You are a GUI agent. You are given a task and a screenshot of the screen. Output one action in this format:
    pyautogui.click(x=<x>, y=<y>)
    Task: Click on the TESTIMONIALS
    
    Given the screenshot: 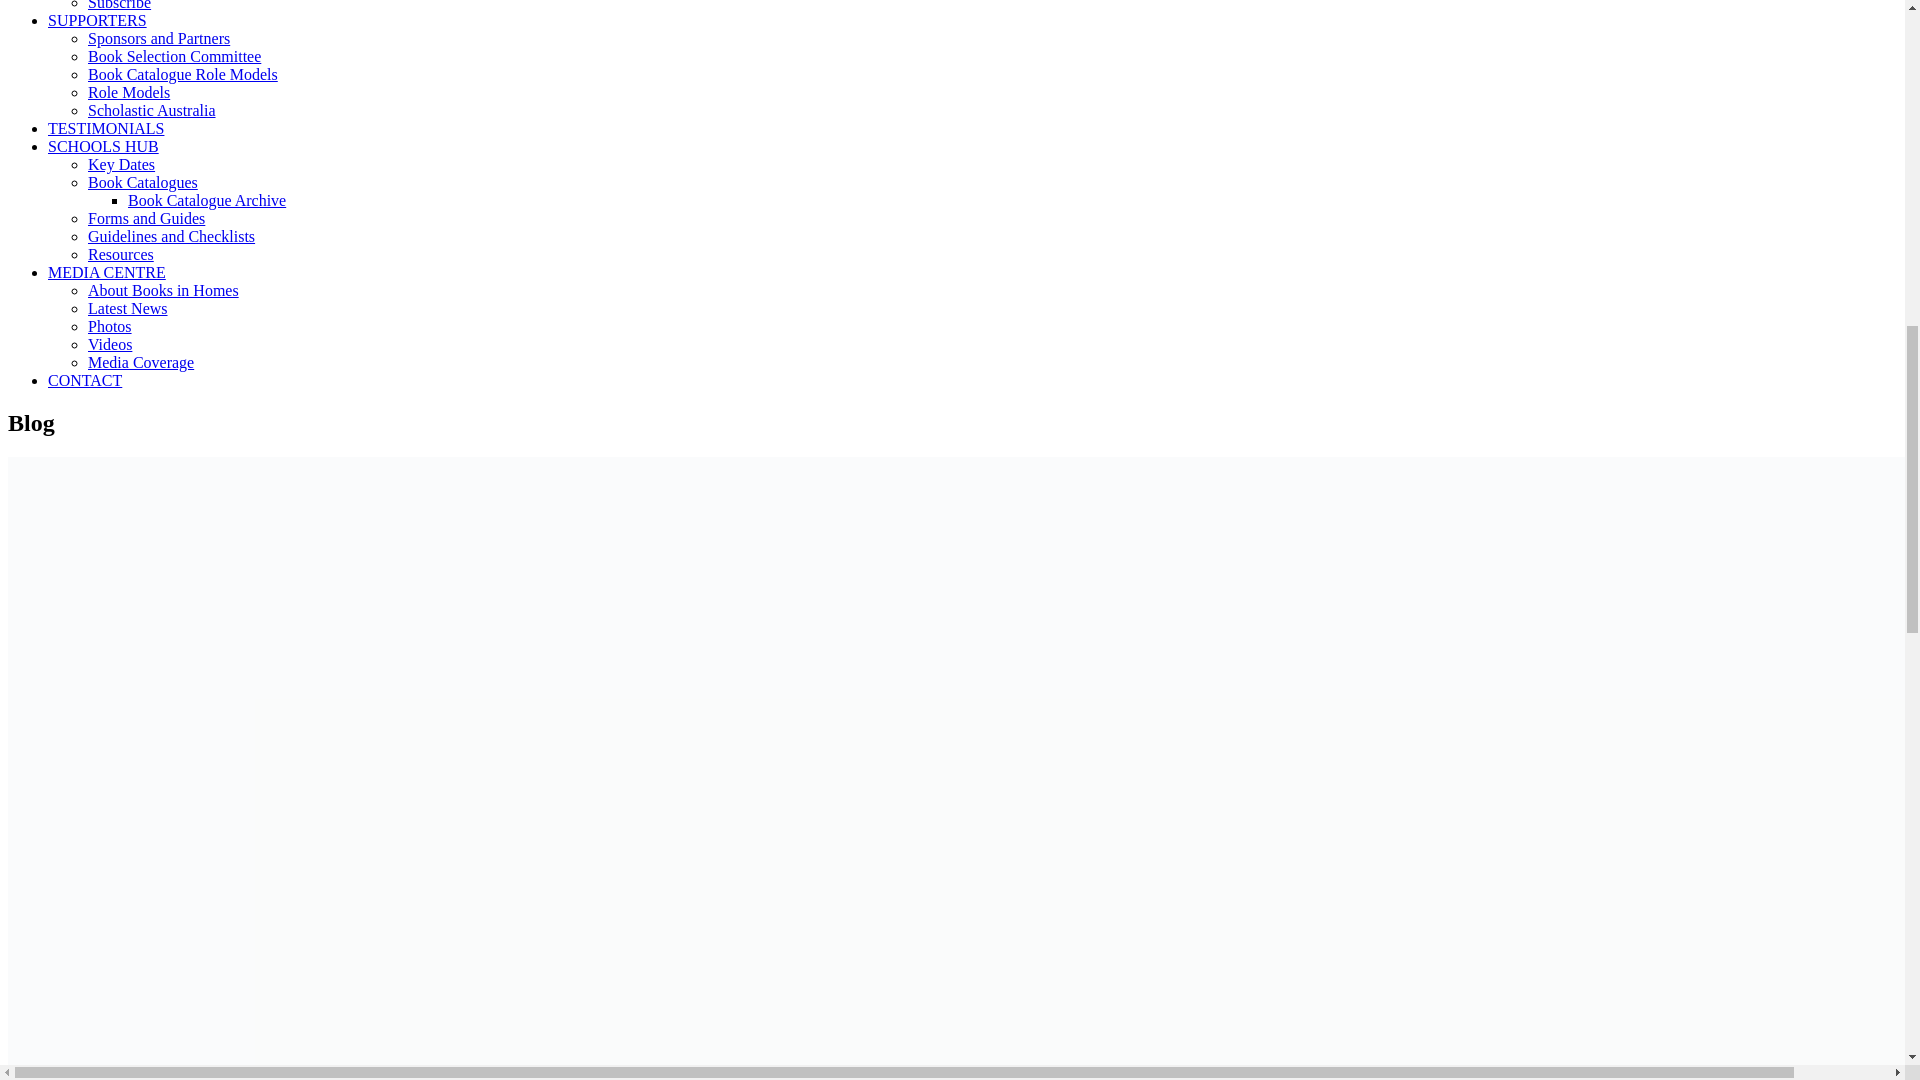 What is the action you would take?
    pyautogui.click(x=106, y=128)
    